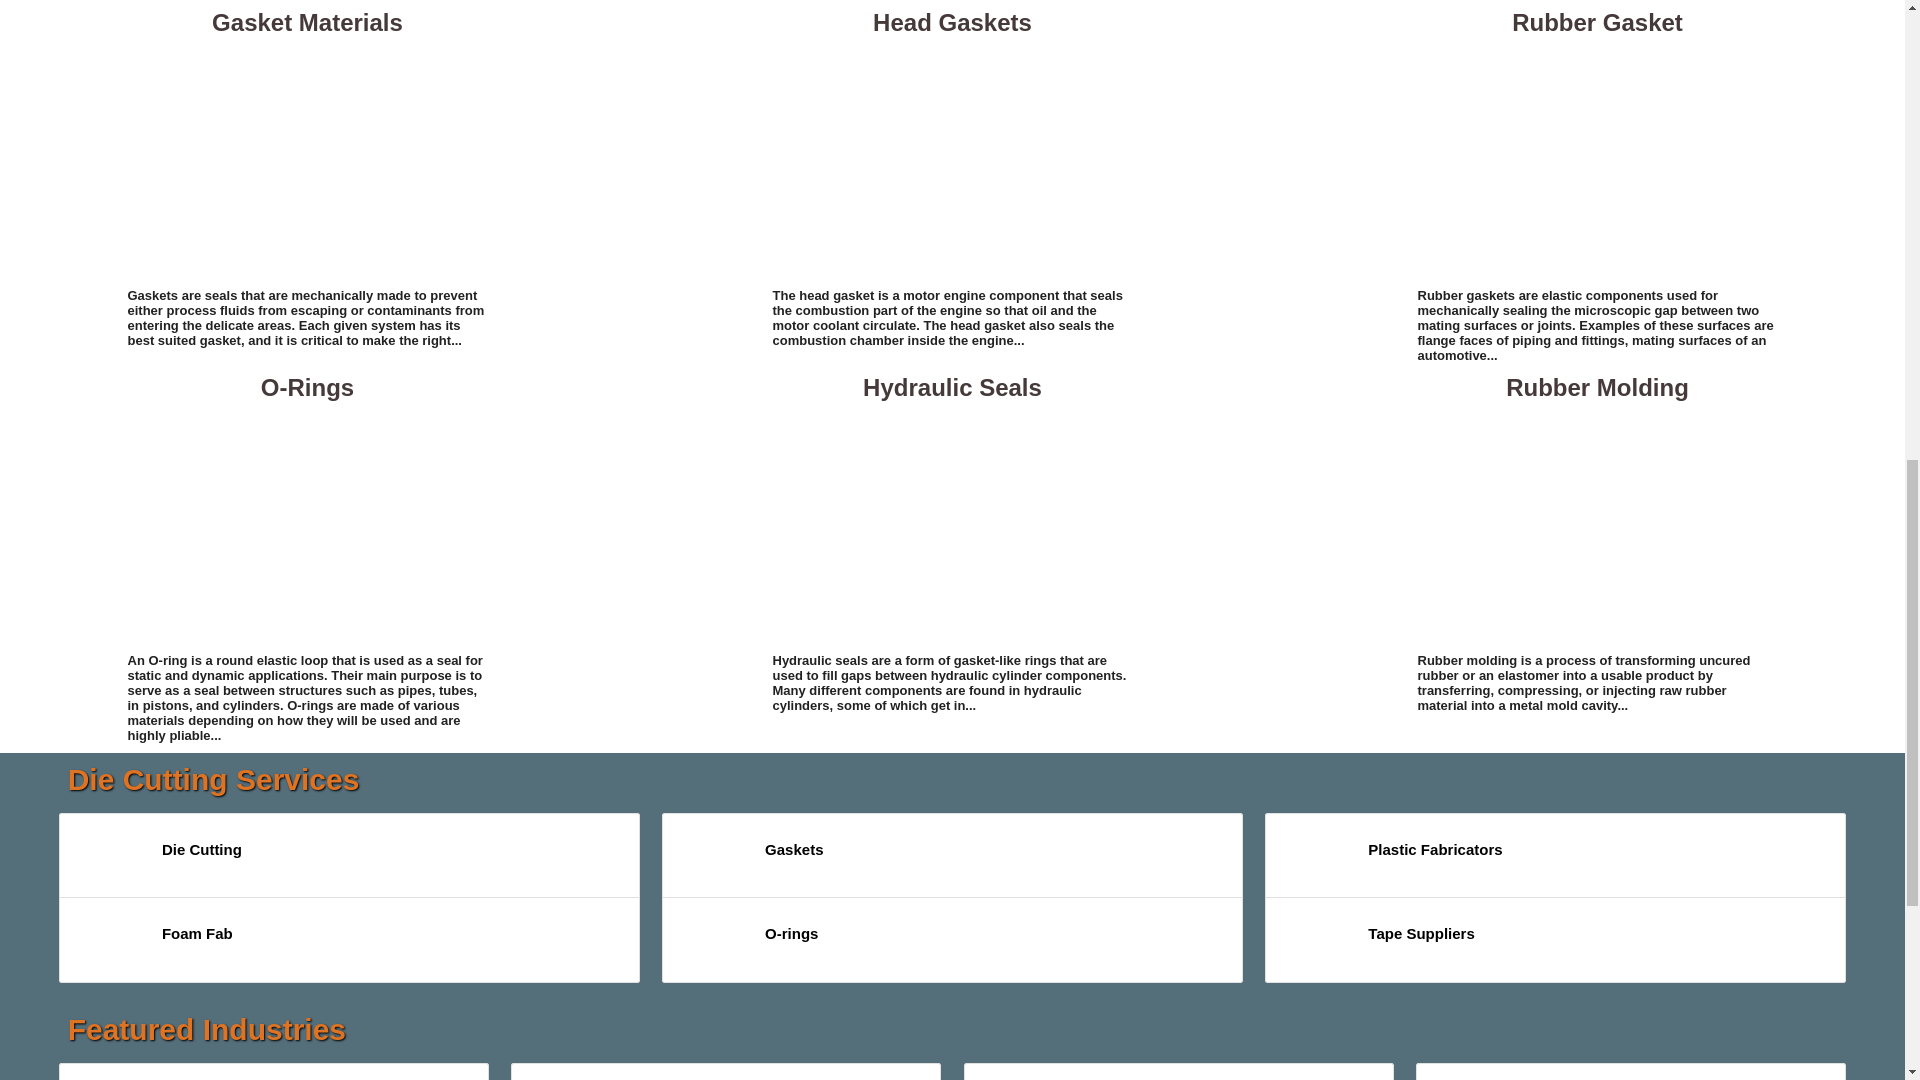 This screenshot has width=1920, height=1080. Describe the element at coordinates (952, 526) in the screenshot. I see `Hydraulic Seals` at that location.